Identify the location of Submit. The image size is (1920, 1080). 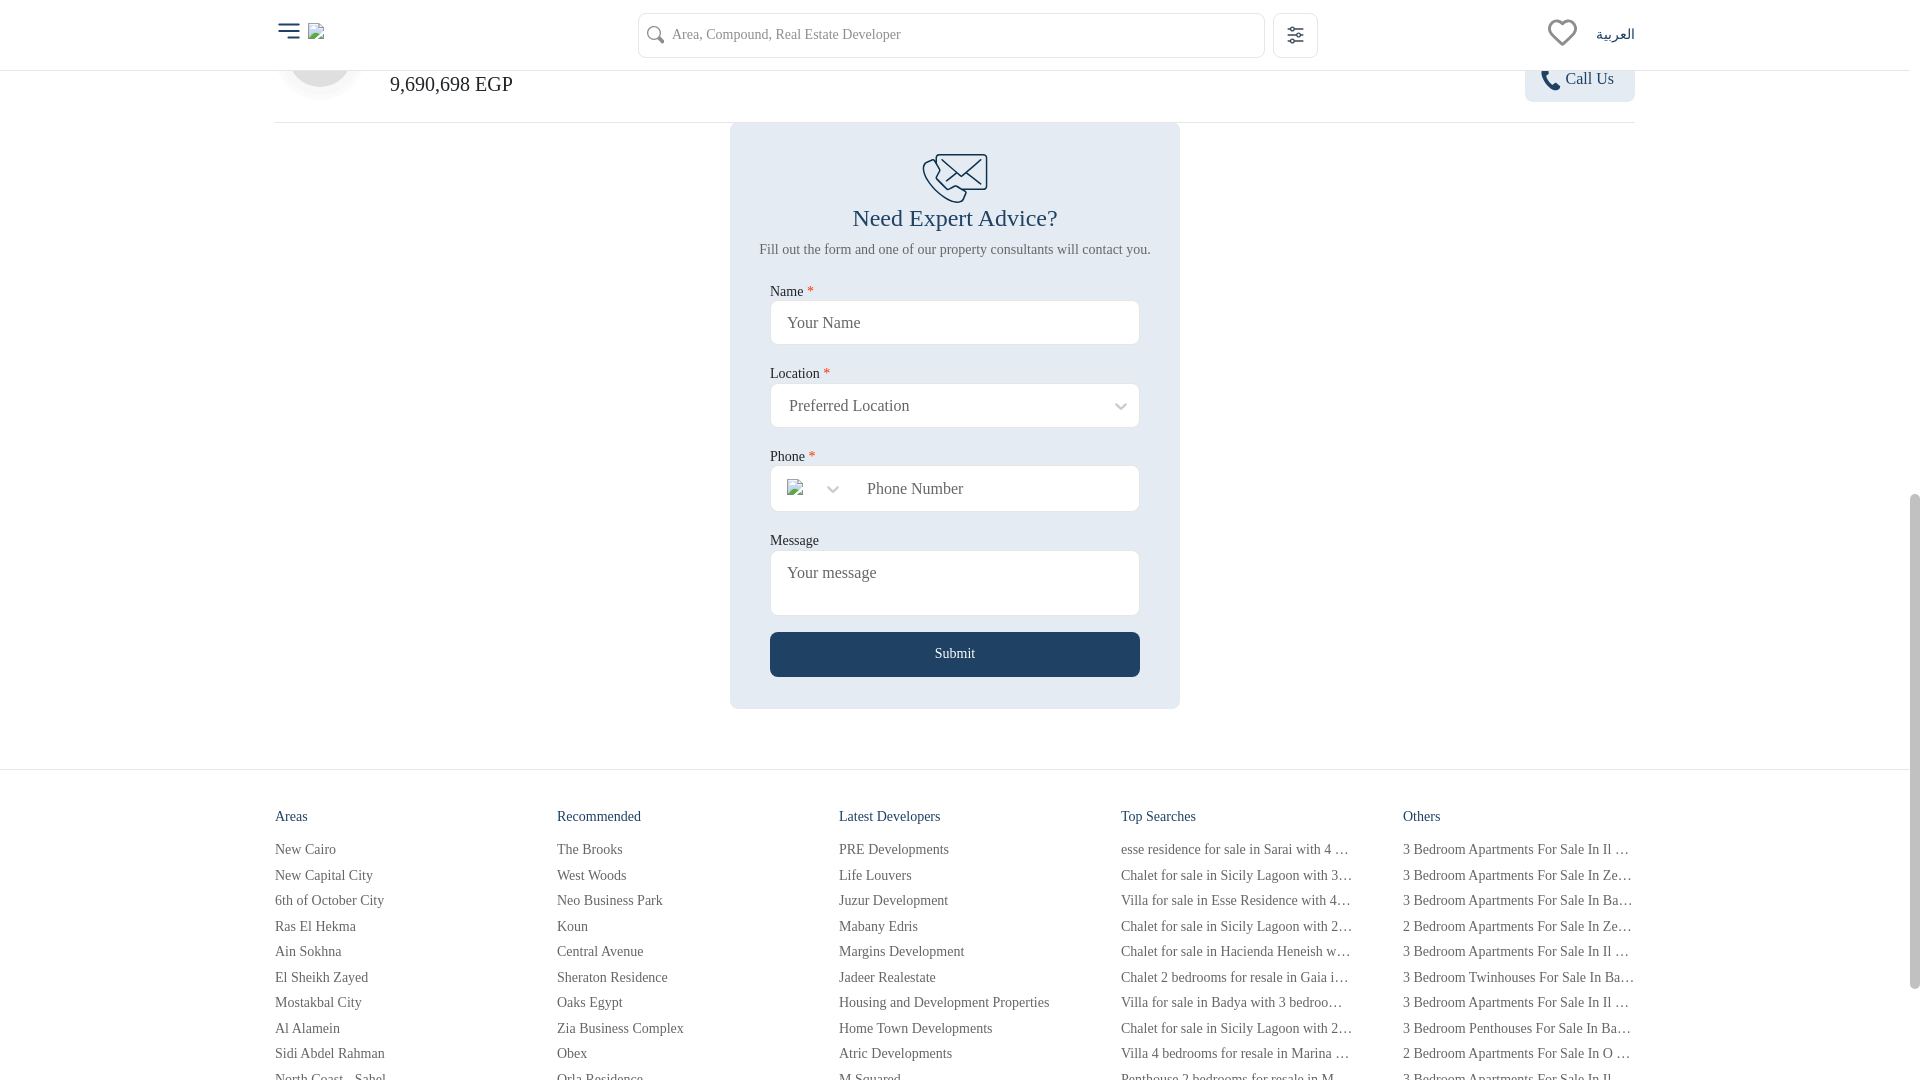
(954, 654).